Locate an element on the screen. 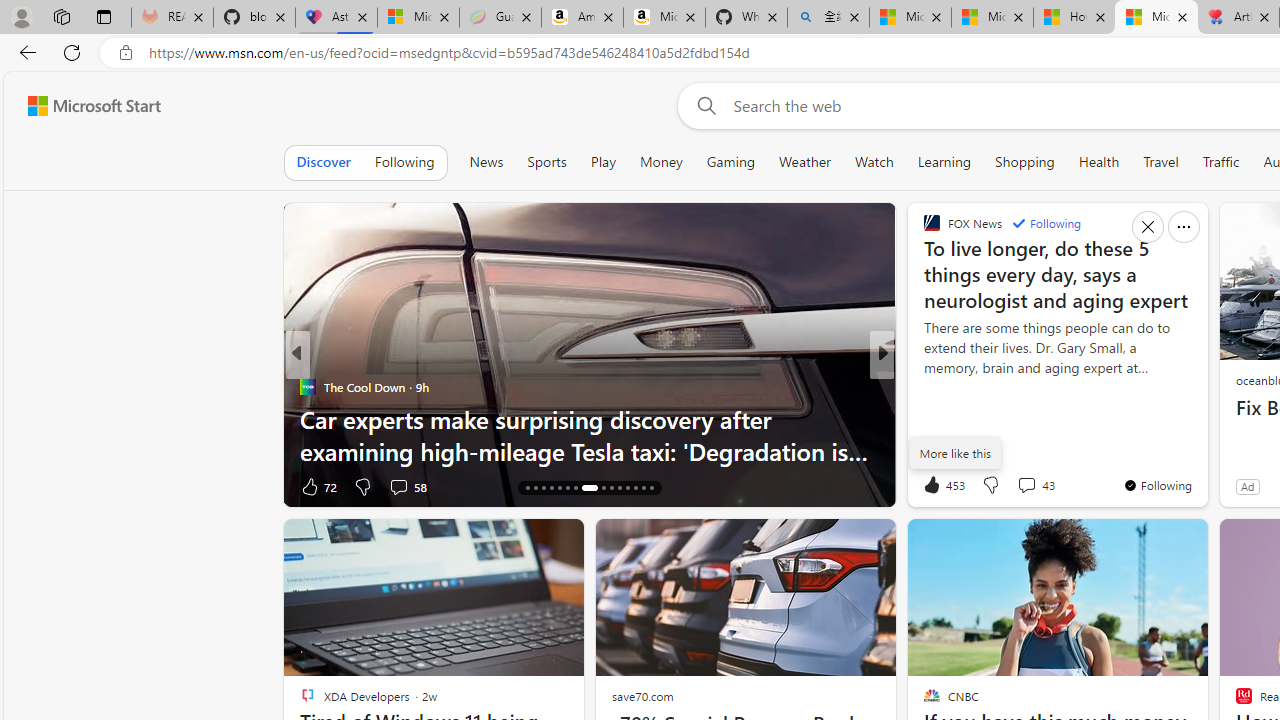 The image size is (1280, 720). save70.com is located at coordinates (642, 696).